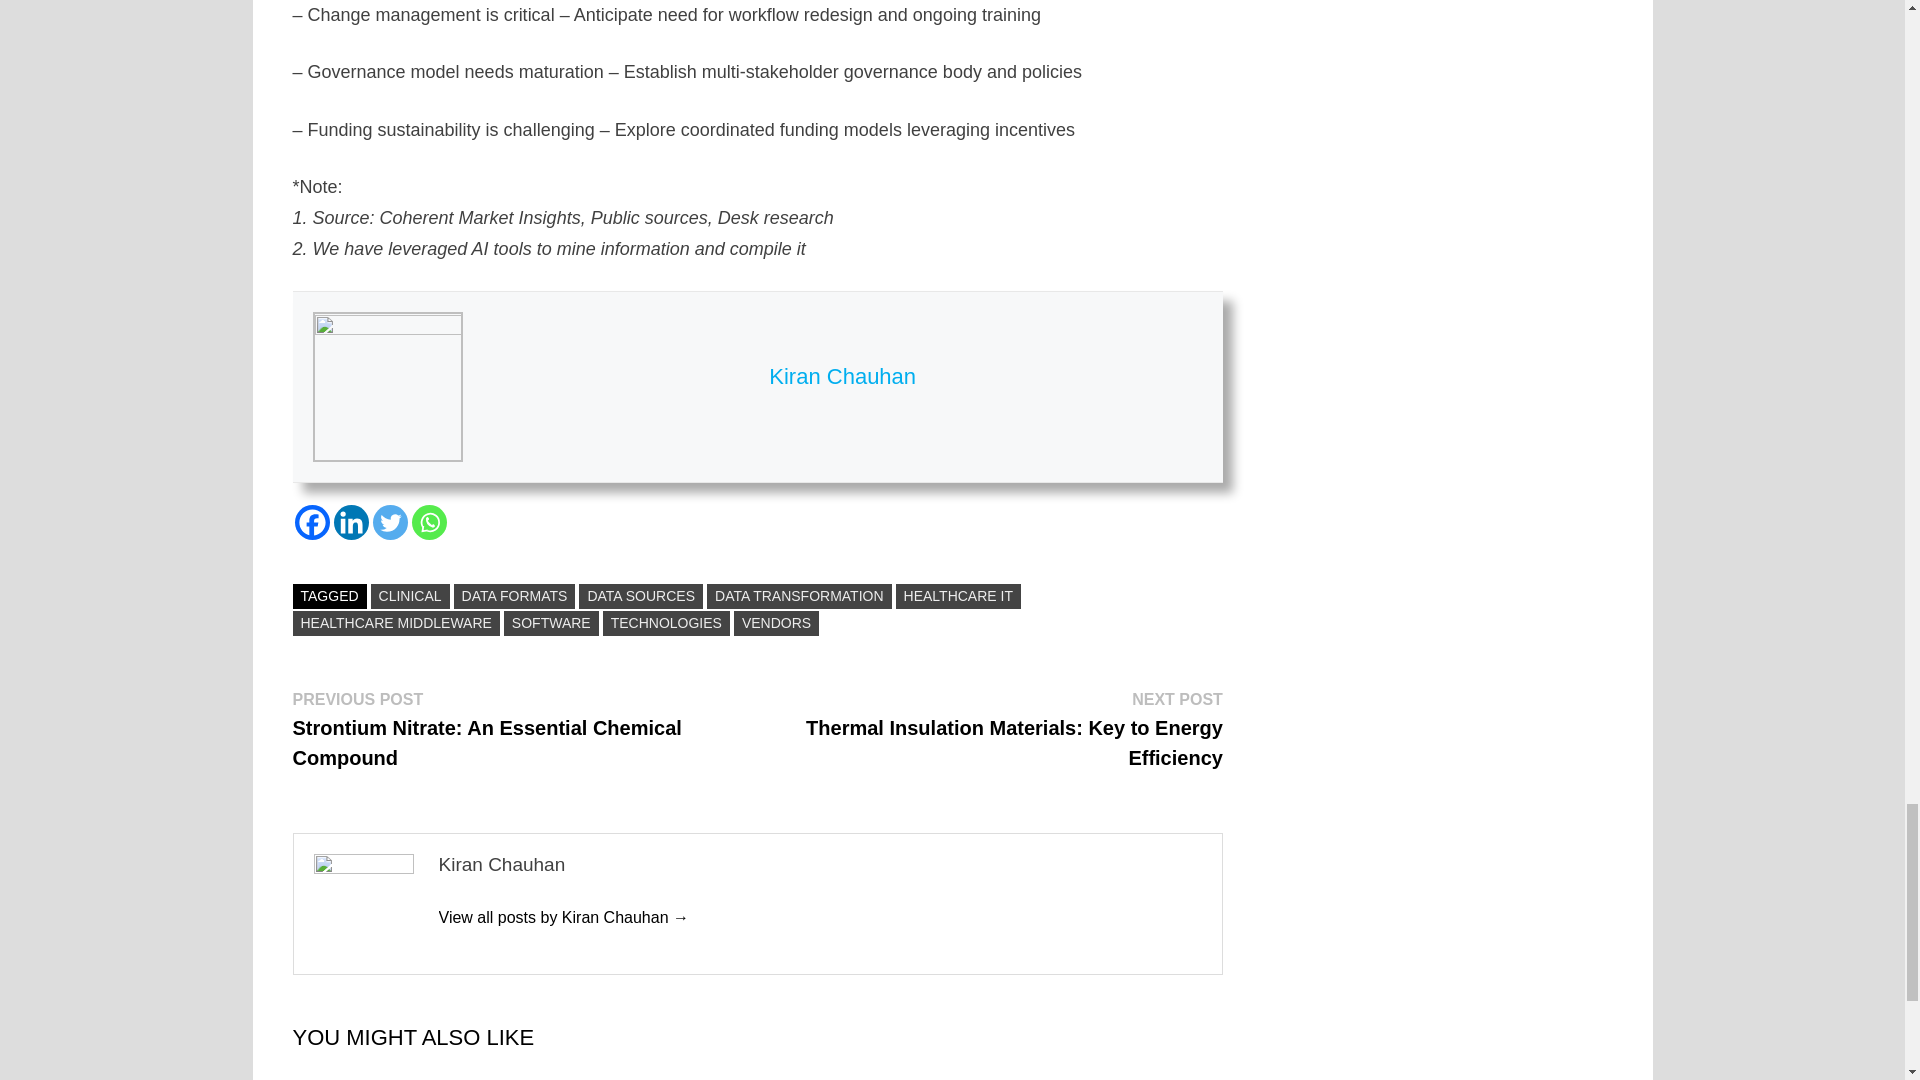 The height and width of the screenshot is (1080, 1920). Describe the element at coordinates (390, 522) in the screenshot. I see `Twitter` at that location.